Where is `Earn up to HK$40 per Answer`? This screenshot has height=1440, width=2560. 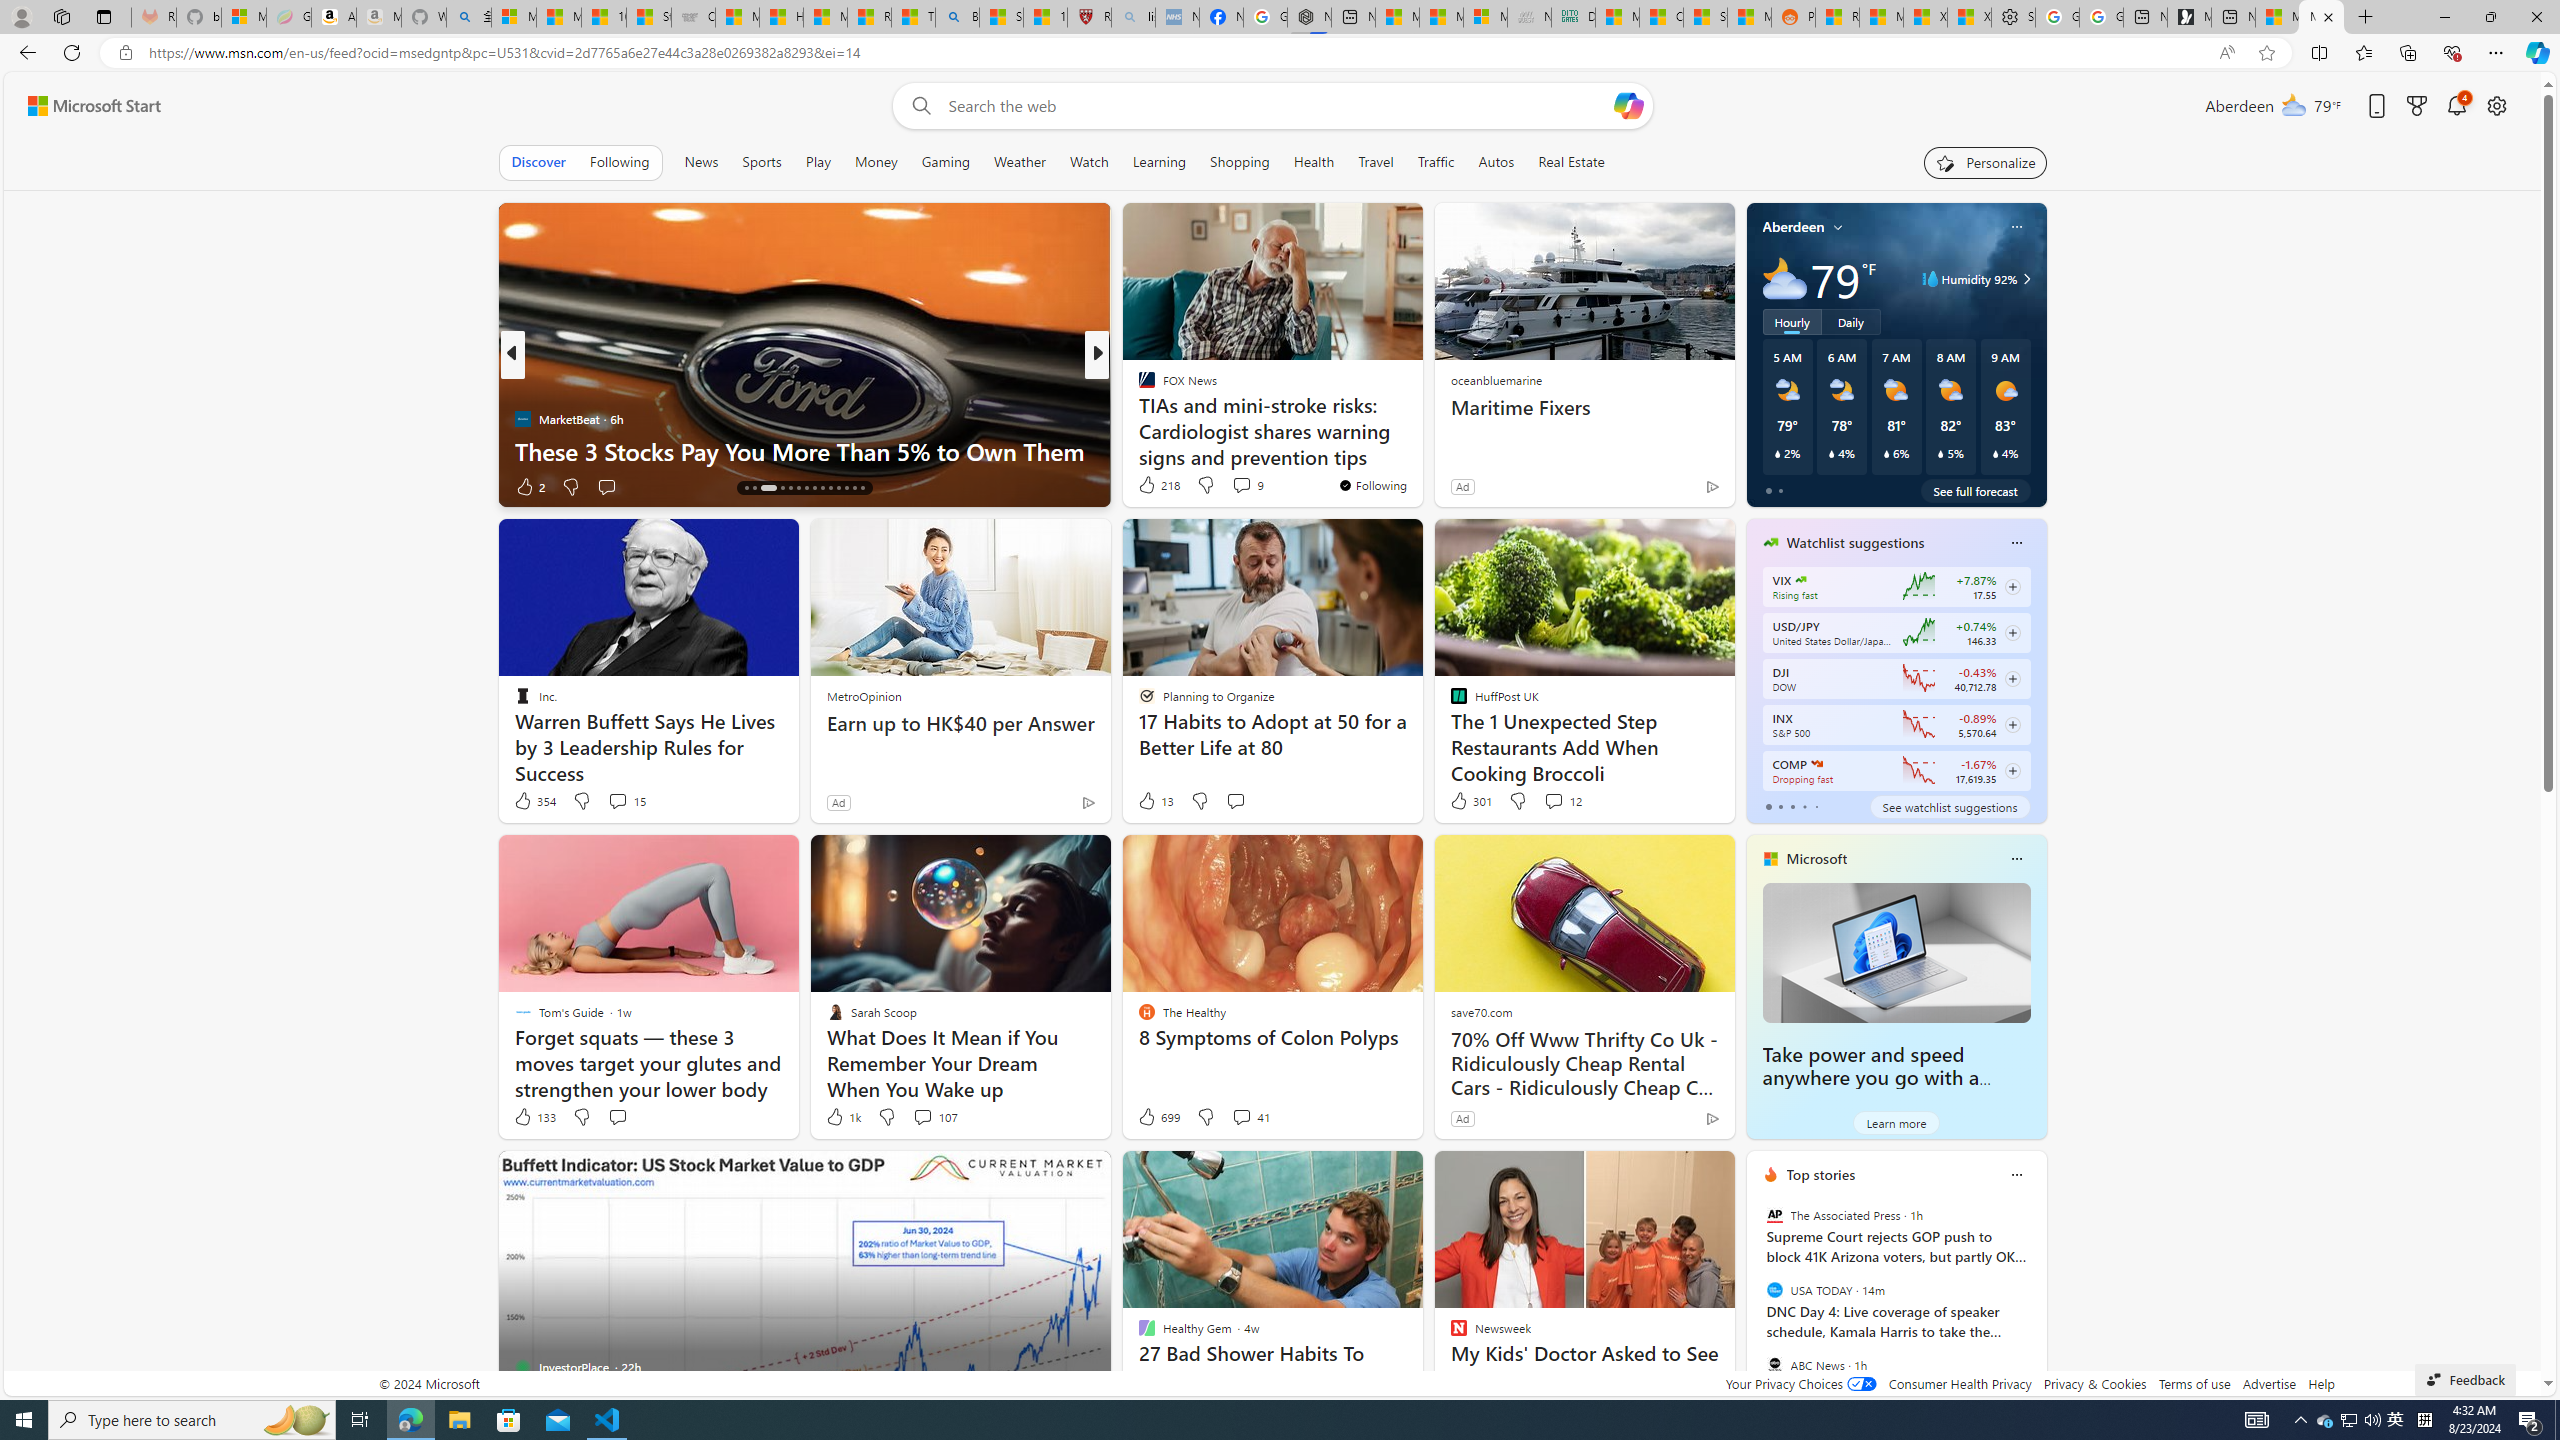 Earn up to HK$40 per Answer is located at coordinates (960, 723).